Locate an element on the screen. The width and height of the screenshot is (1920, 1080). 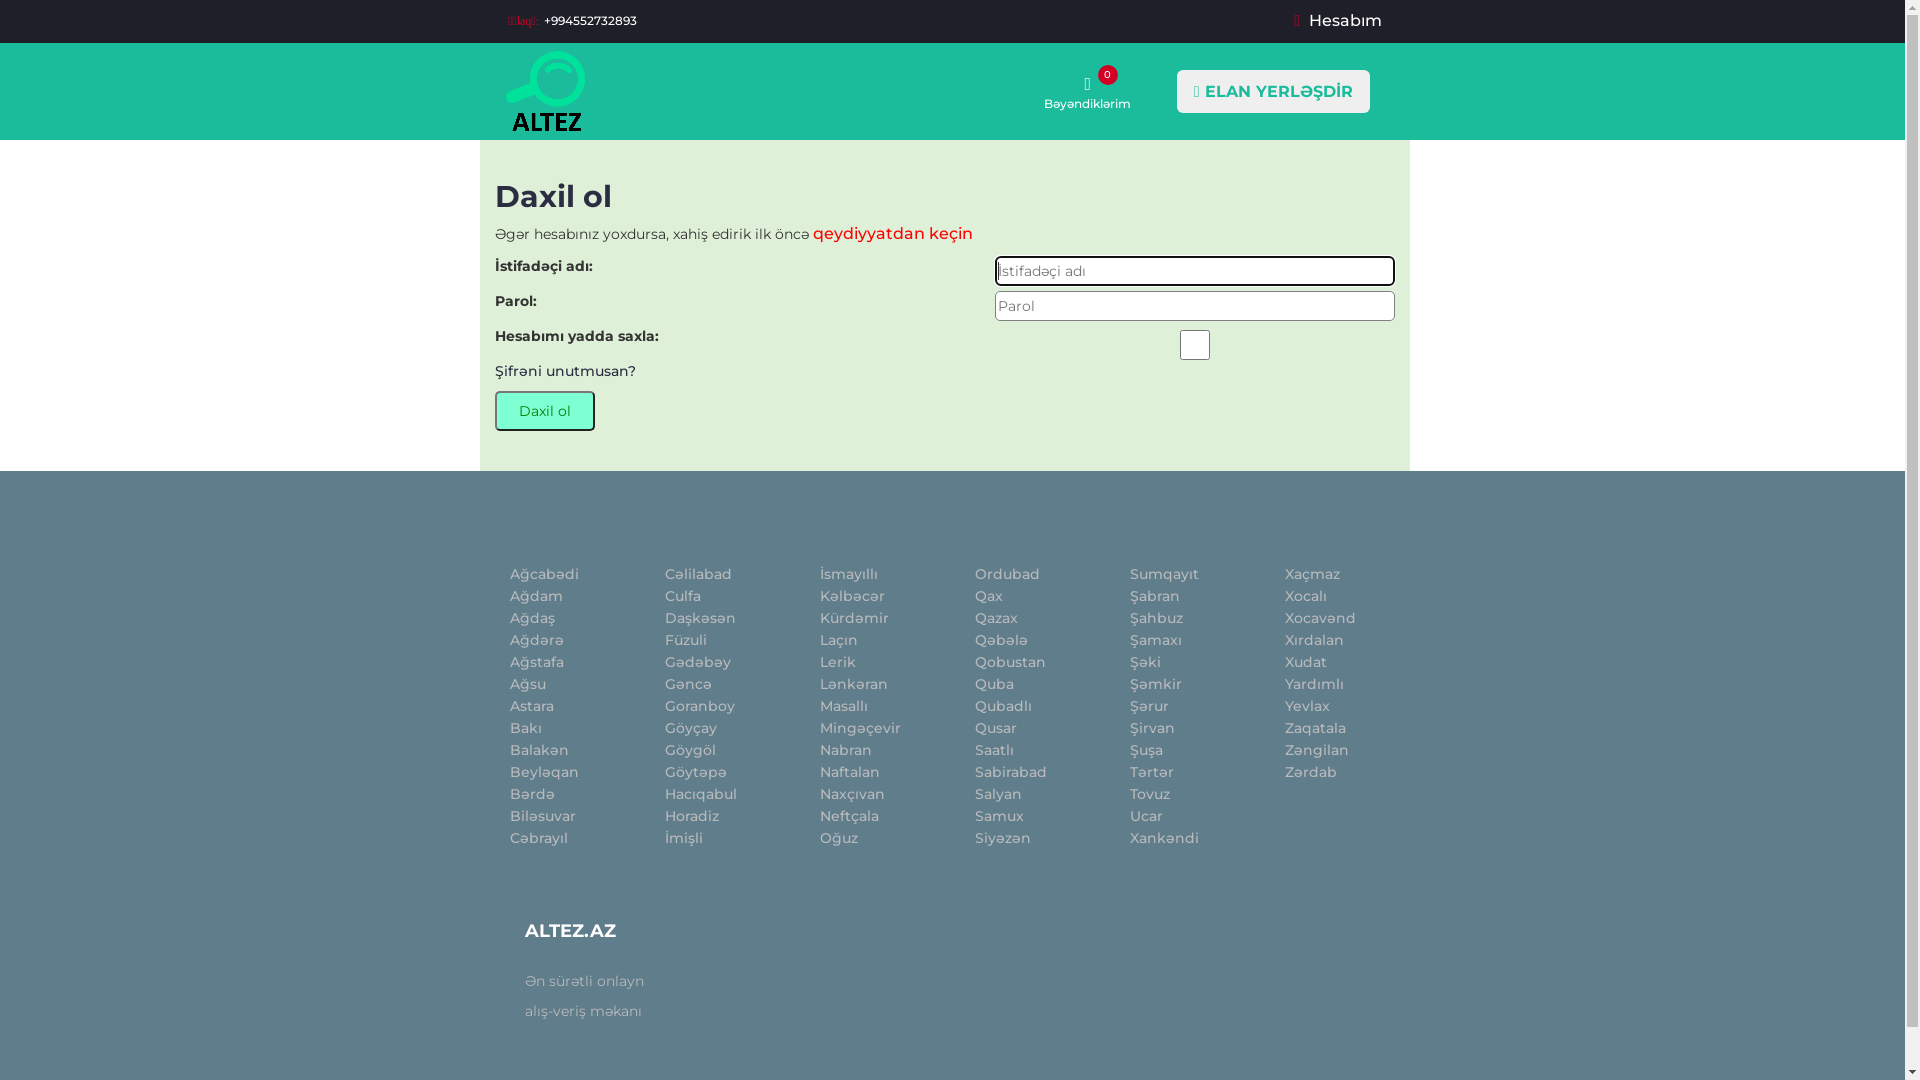
Qusar is located at coordinates (996, 728).